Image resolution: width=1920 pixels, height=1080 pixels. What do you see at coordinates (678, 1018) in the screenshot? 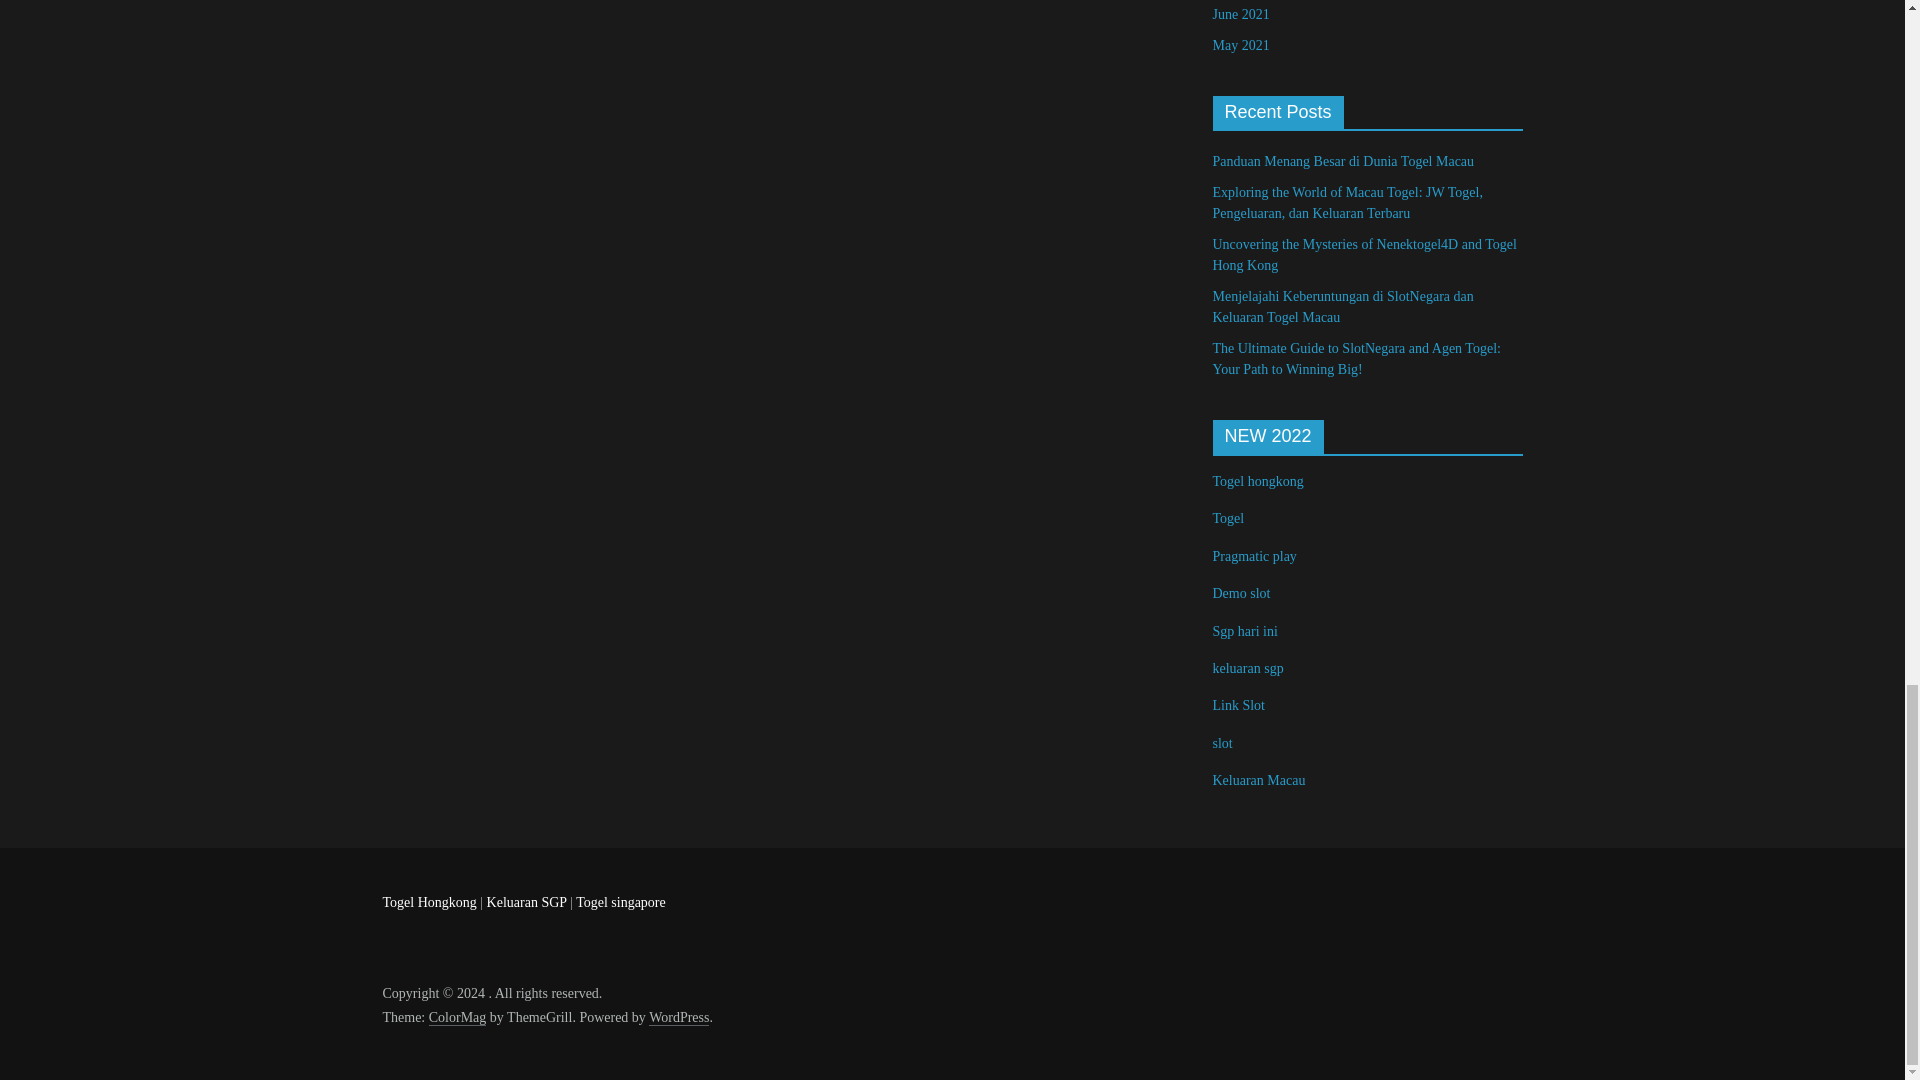
I see `WordPress` at bounding box center [678, 1018].